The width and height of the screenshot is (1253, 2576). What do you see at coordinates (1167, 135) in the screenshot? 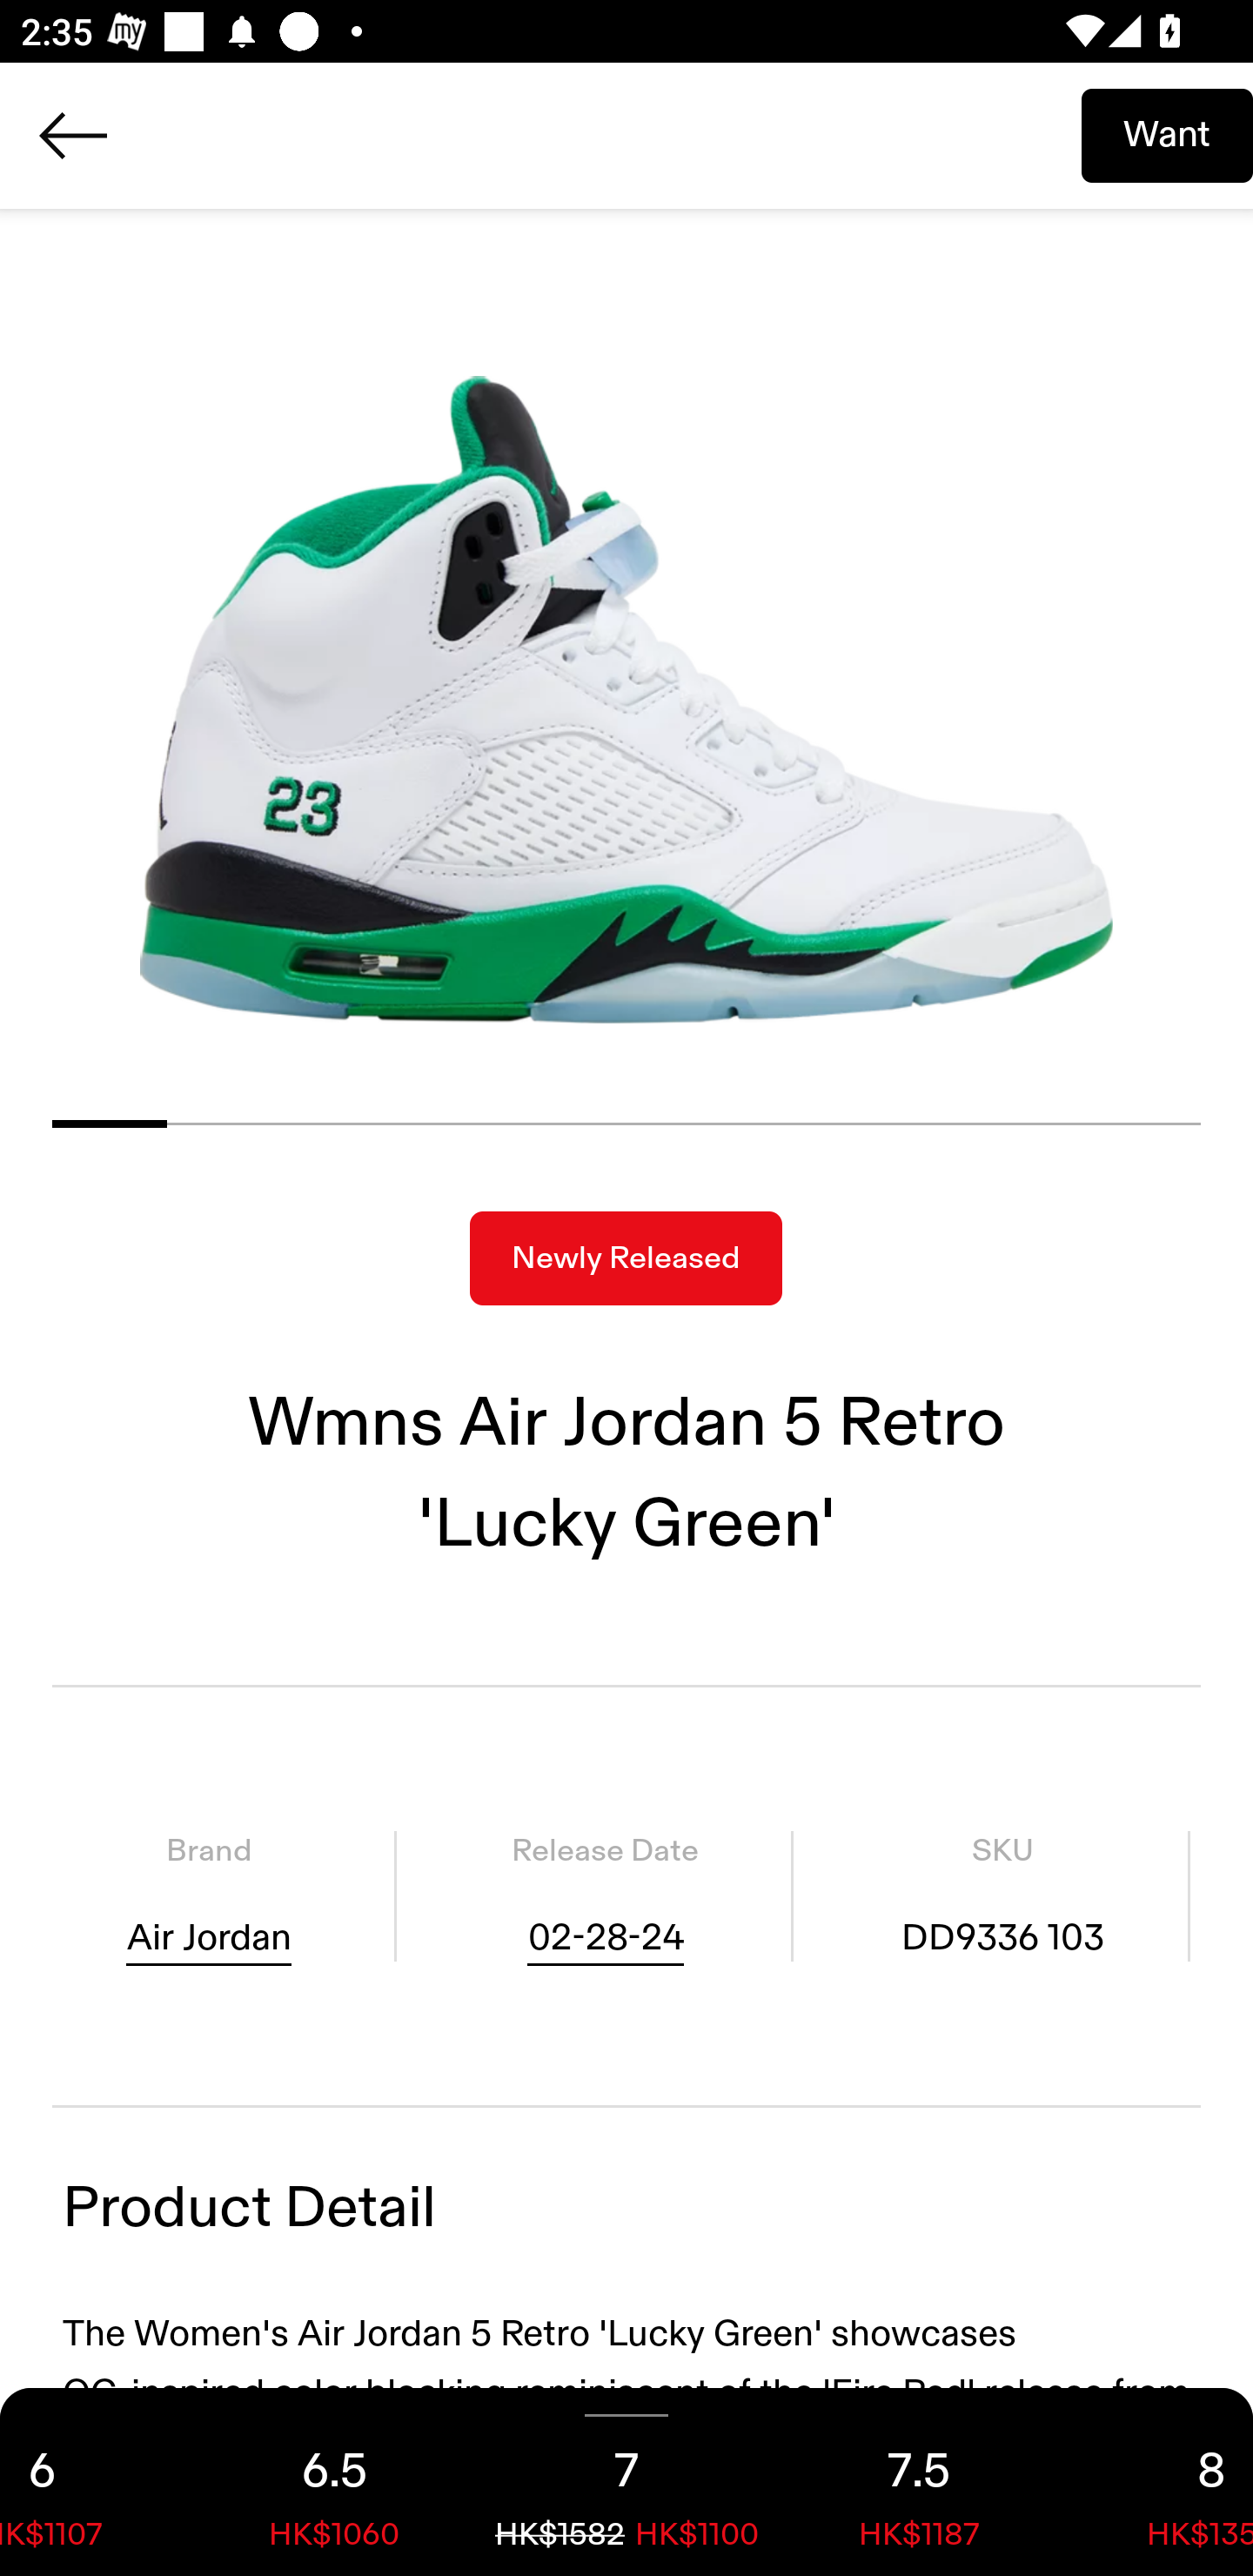
I see `Want` at bounding box center [1167, 135].